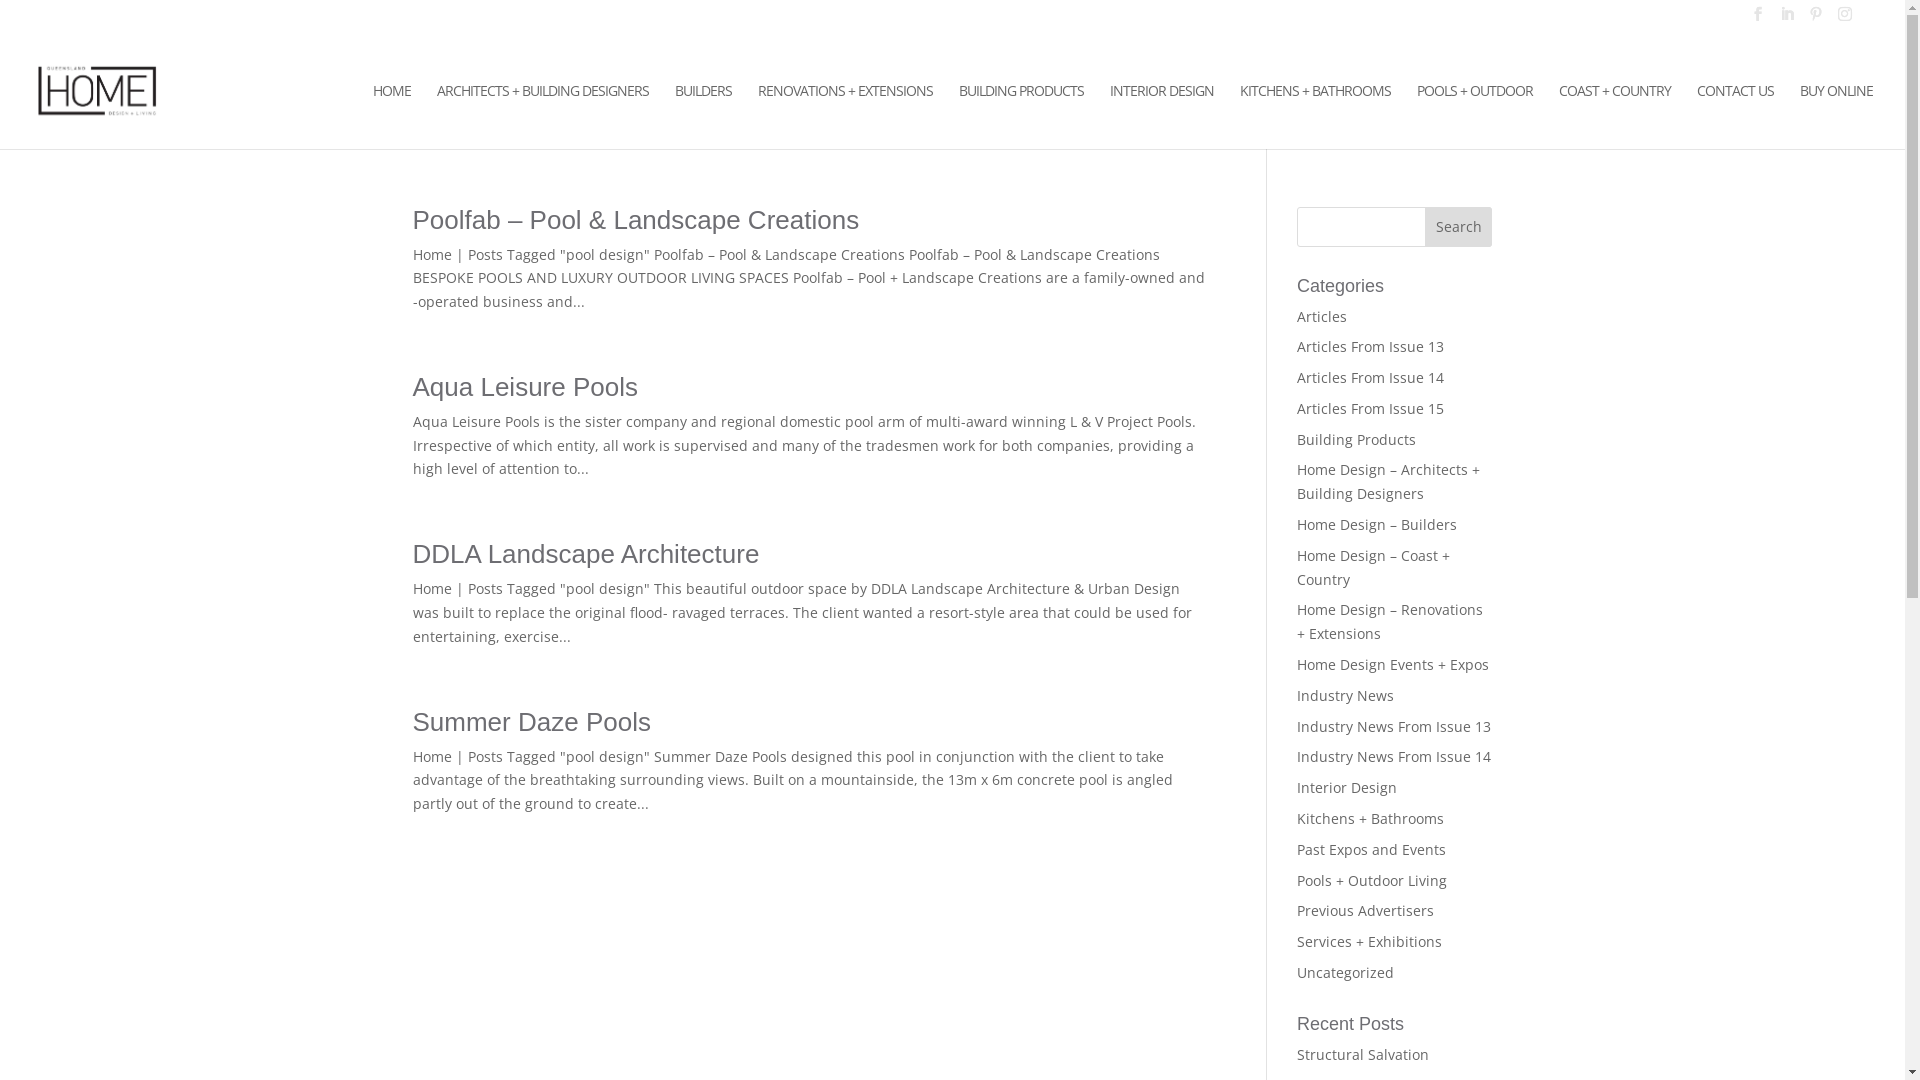 This screenshot has height=1080, width=1920. Describe the element at coordinates (1346, 972) in the screenshot. I see `Uncategorized` at that location.